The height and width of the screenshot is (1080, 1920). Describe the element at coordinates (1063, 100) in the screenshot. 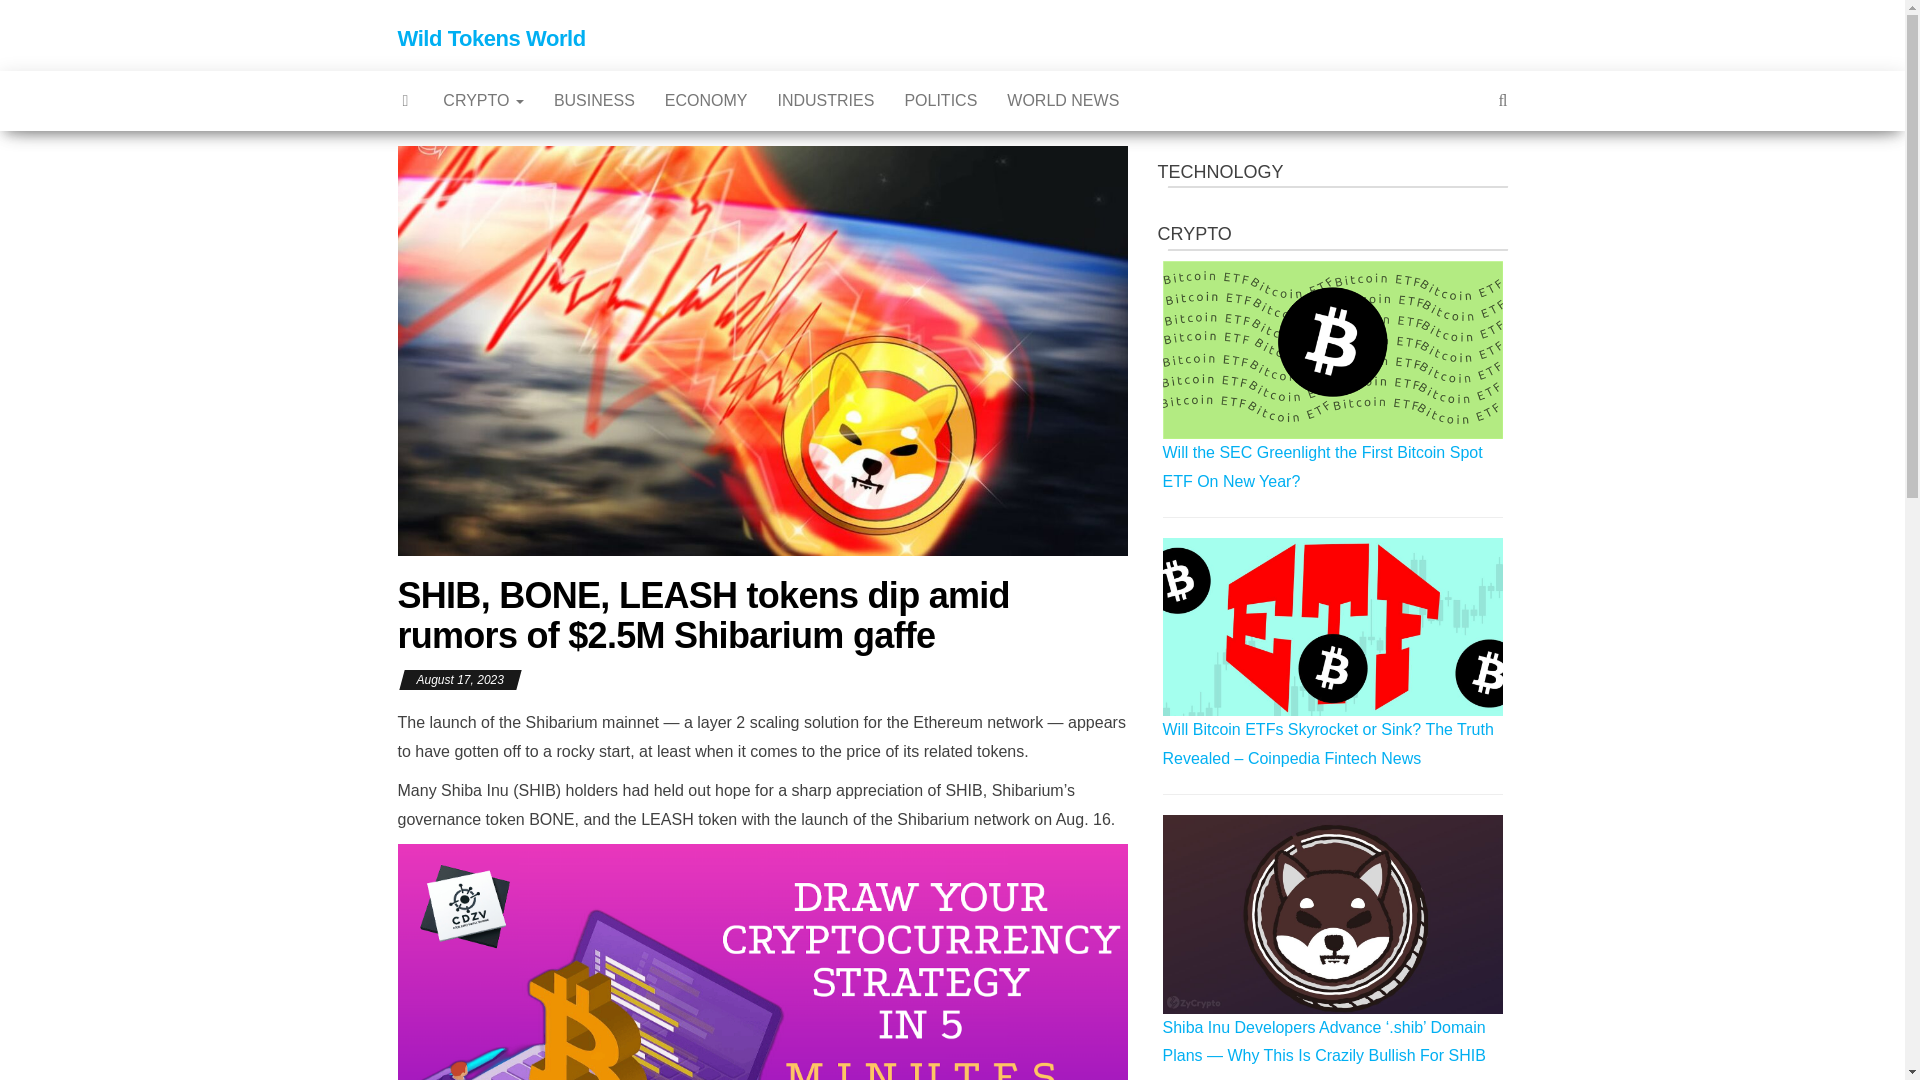

I see `World News` at that location.